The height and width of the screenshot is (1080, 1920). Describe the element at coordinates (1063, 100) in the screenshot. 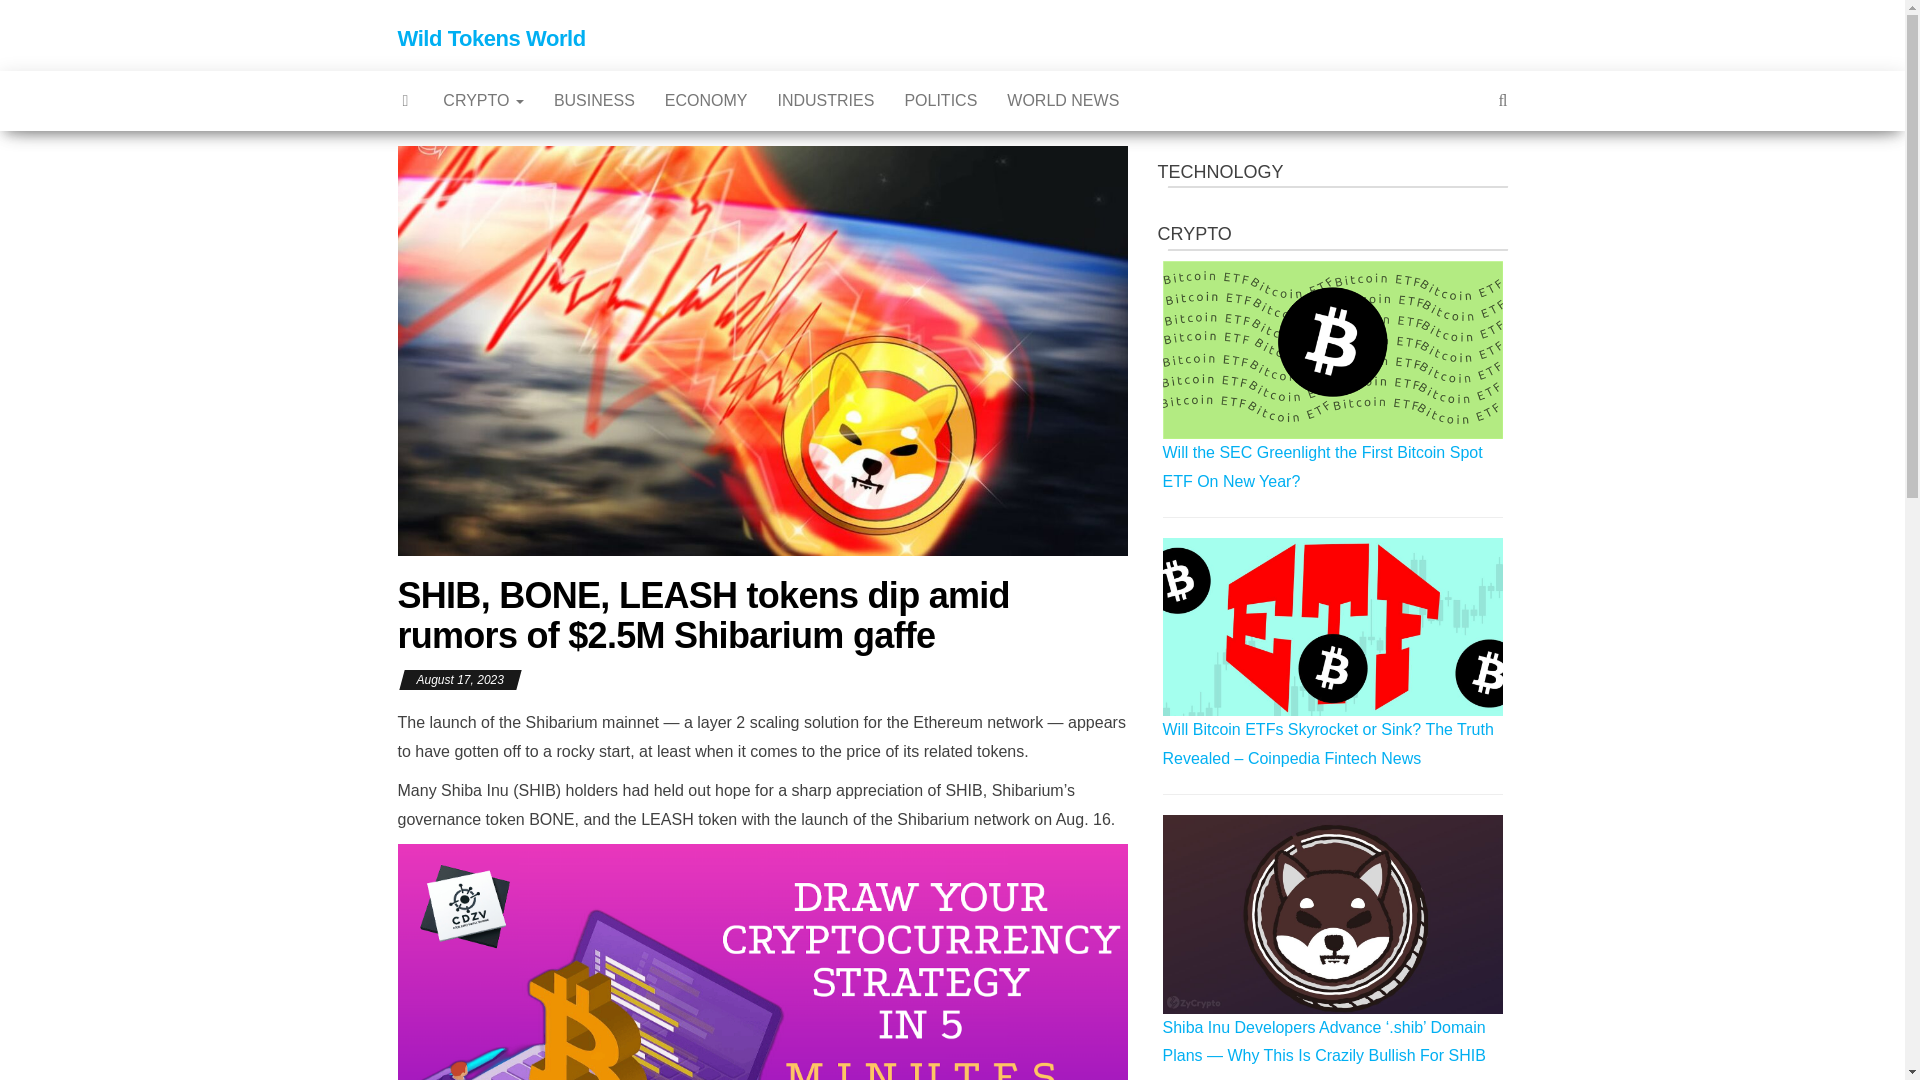

I see `World News` at that location.